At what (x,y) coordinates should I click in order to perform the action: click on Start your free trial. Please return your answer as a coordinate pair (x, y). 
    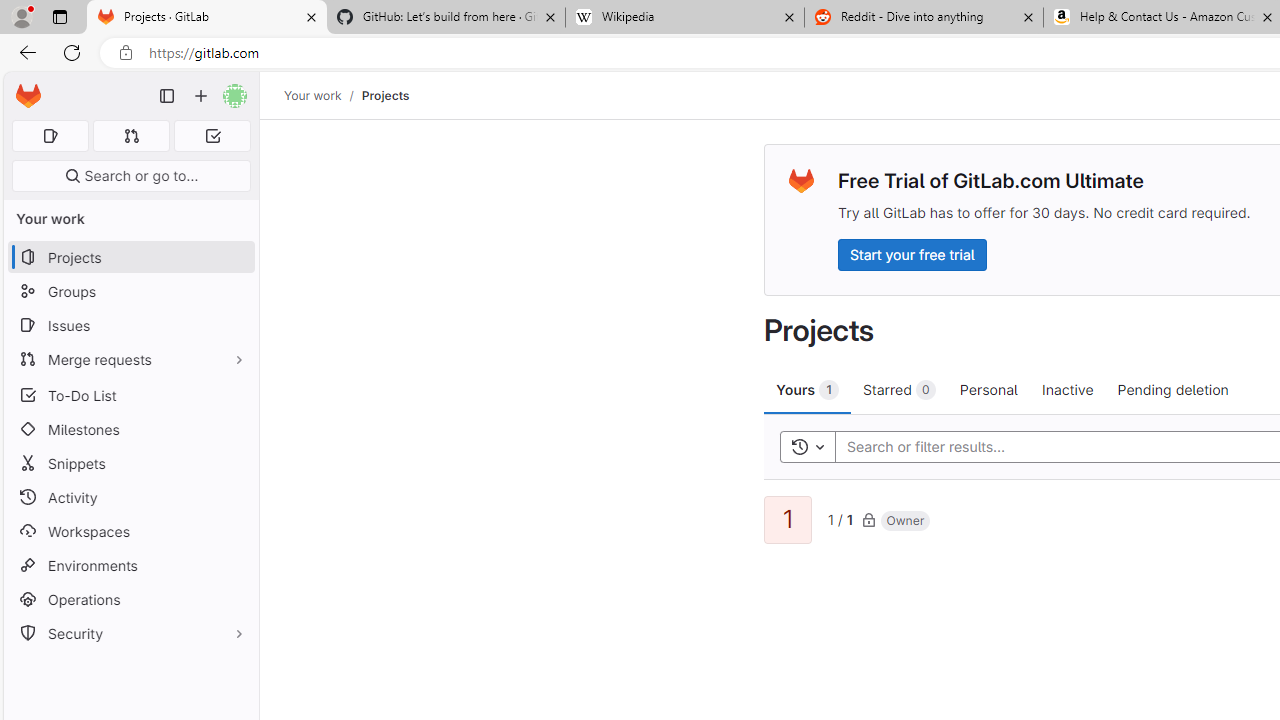
    Looking at the image, I should click on (912, 254).